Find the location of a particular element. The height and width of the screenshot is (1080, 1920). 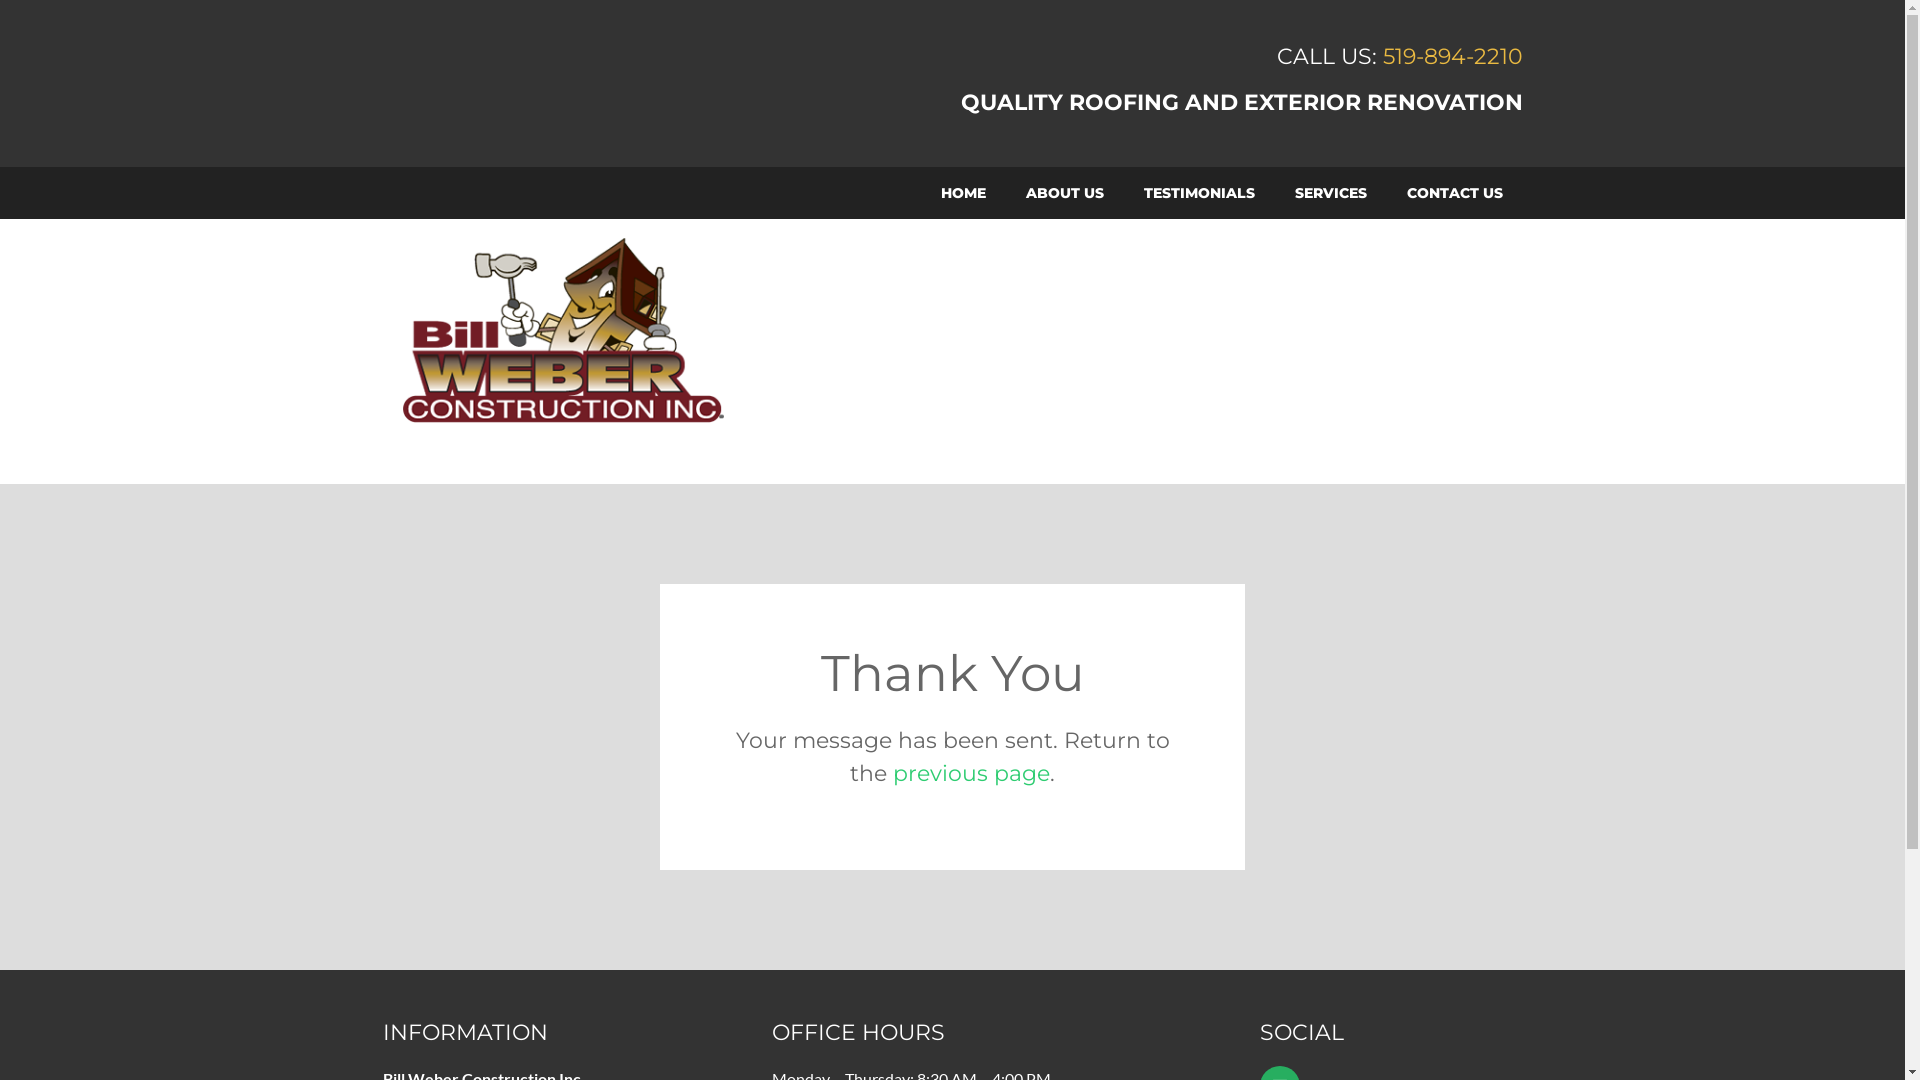

519-894-2210 is located at coordinates (1452, 56).